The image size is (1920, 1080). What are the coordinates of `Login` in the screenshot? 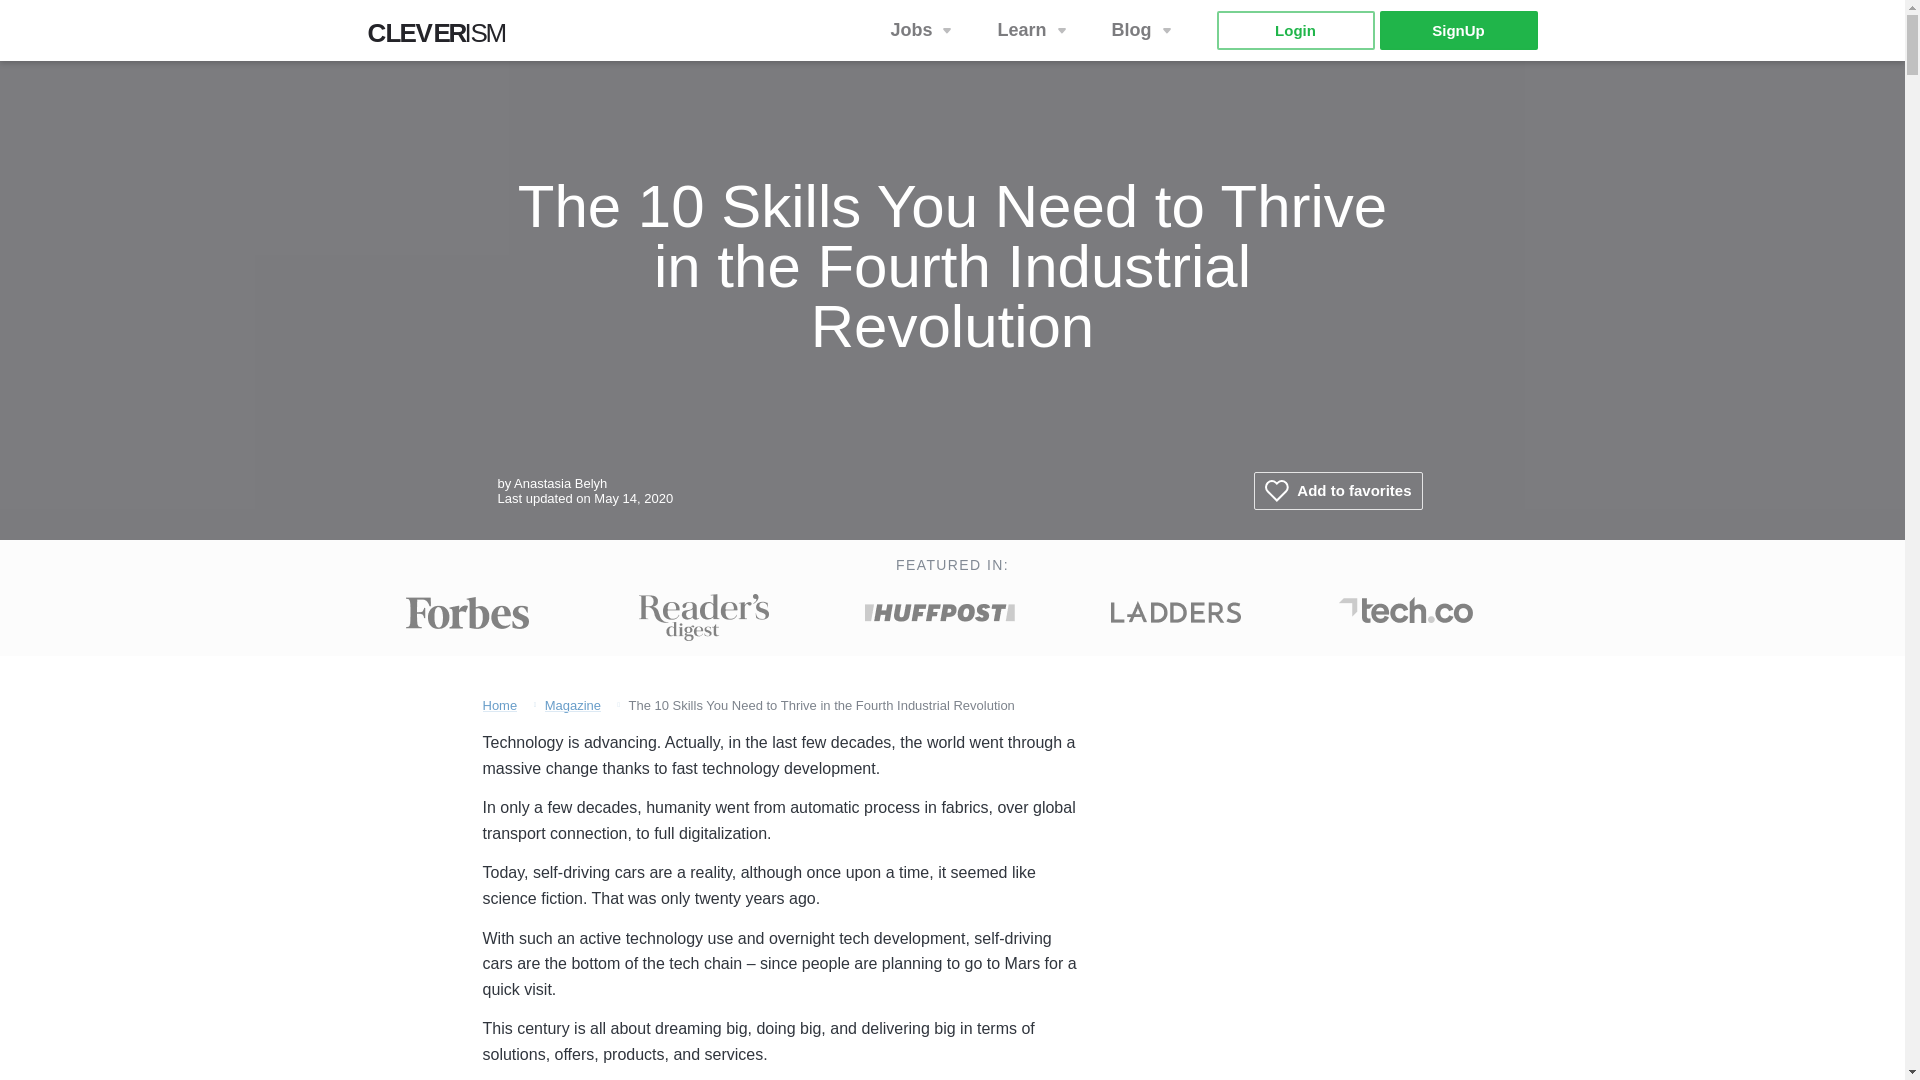 It's located at (1294, 30).